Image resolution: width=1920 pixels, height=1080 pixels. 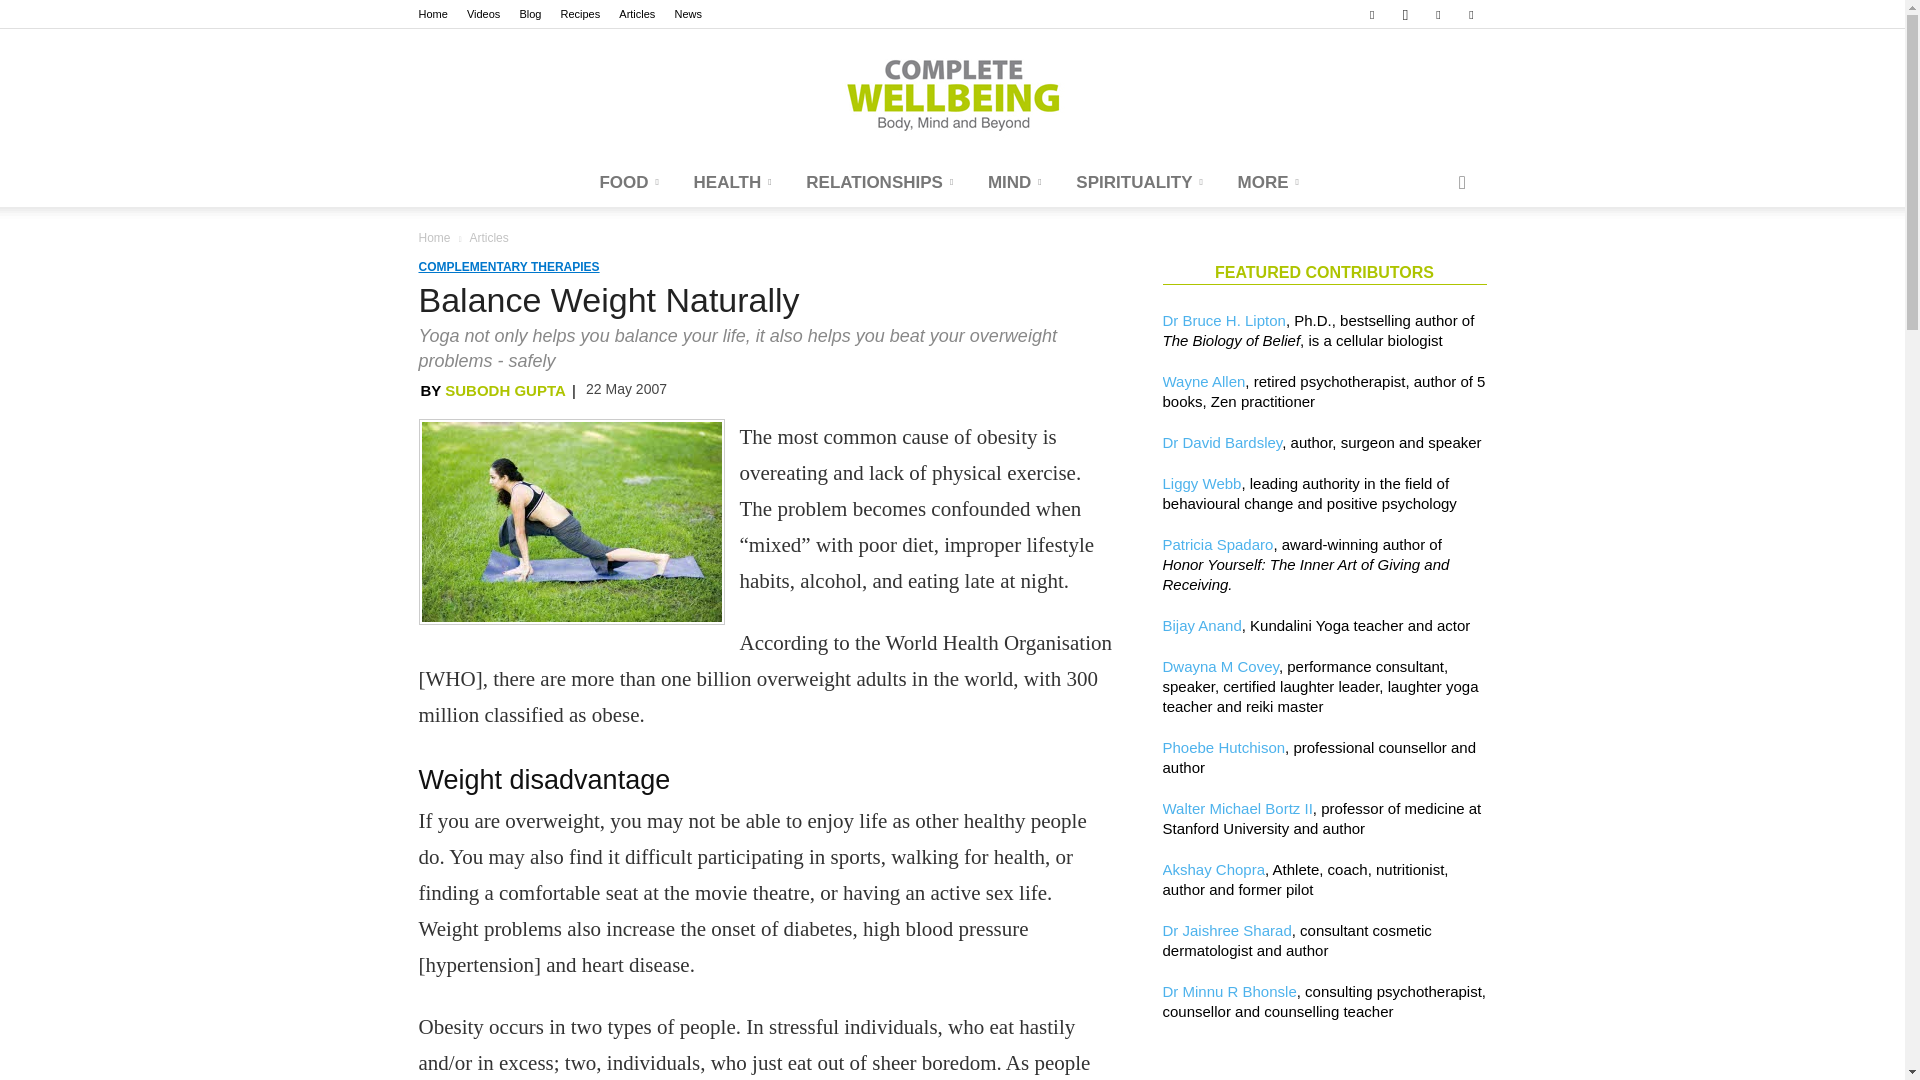 What do you see at coordinates (1405, 14) in the screenshot?
I see `Instagram` at bounding box center [1405, 14].